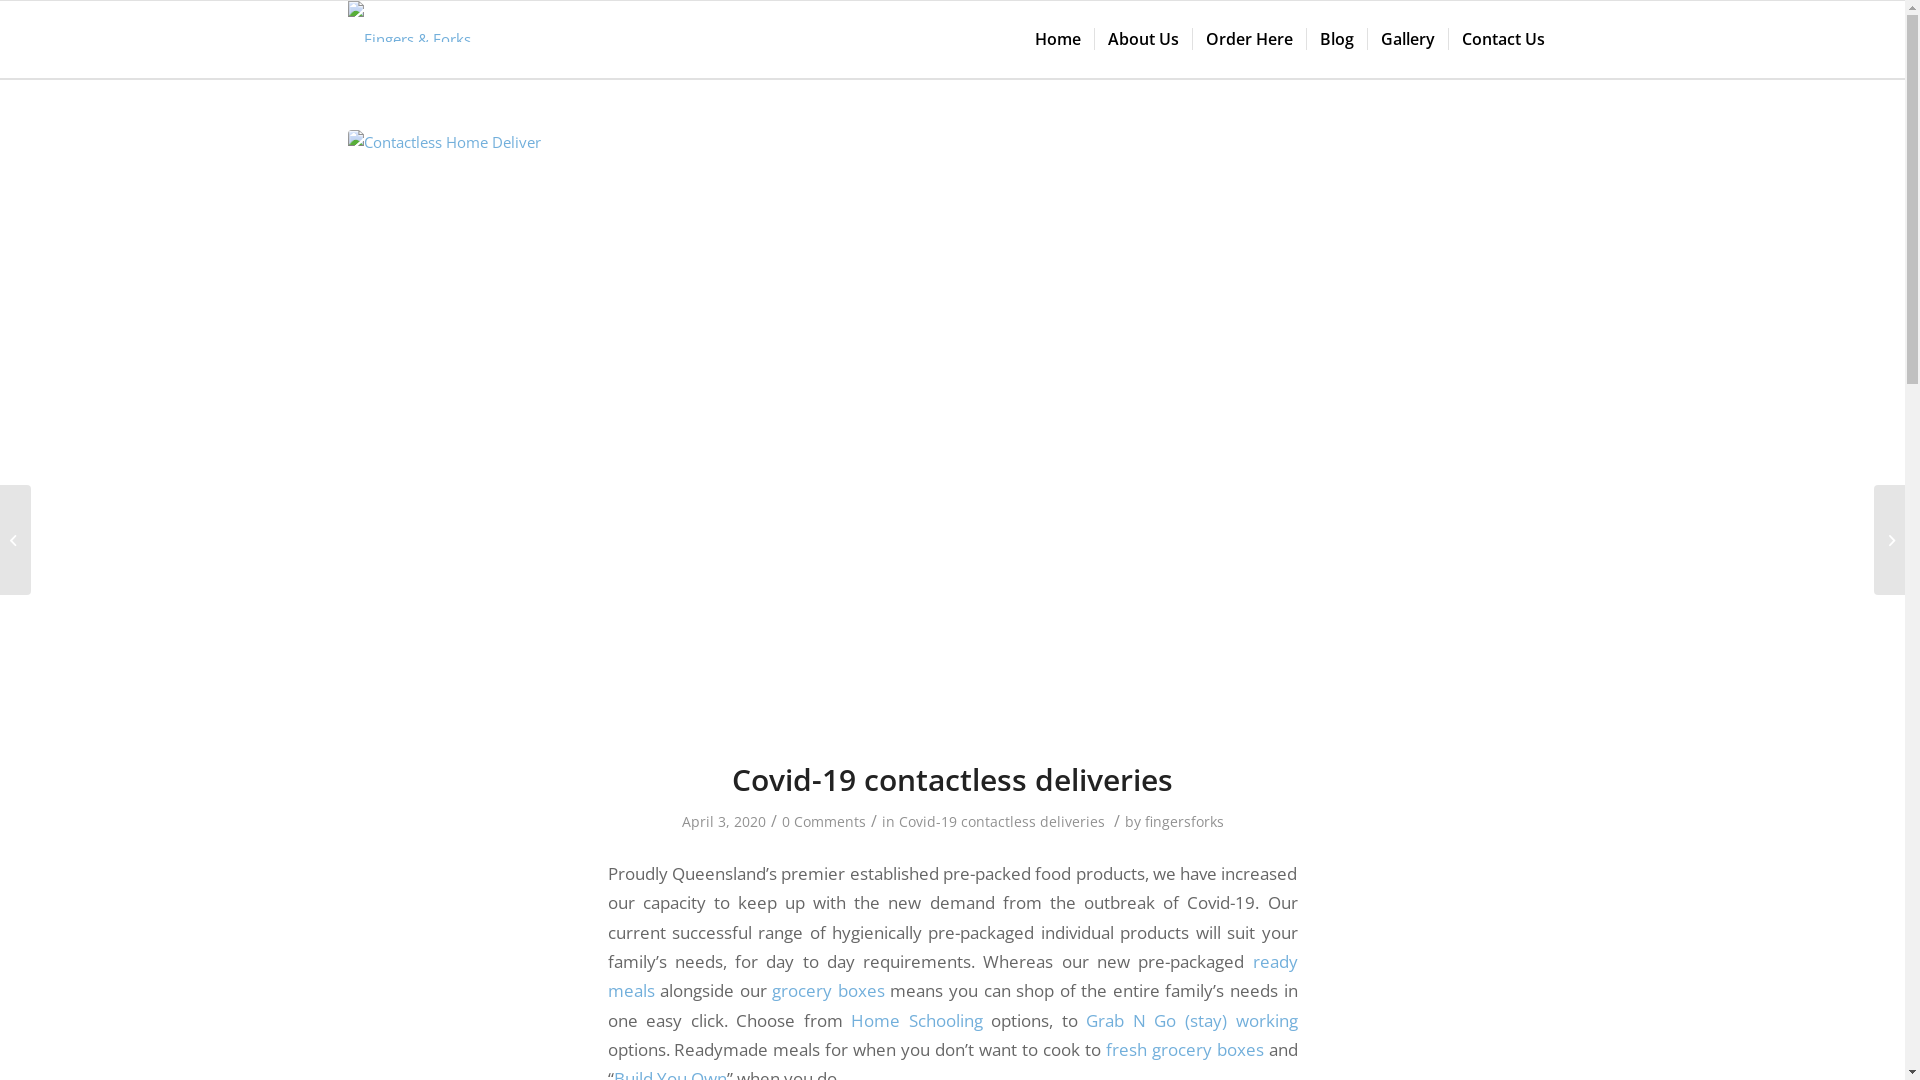  Describe the element at coordinates (1058, 39) in the screenshot. I see `Home` at that location.